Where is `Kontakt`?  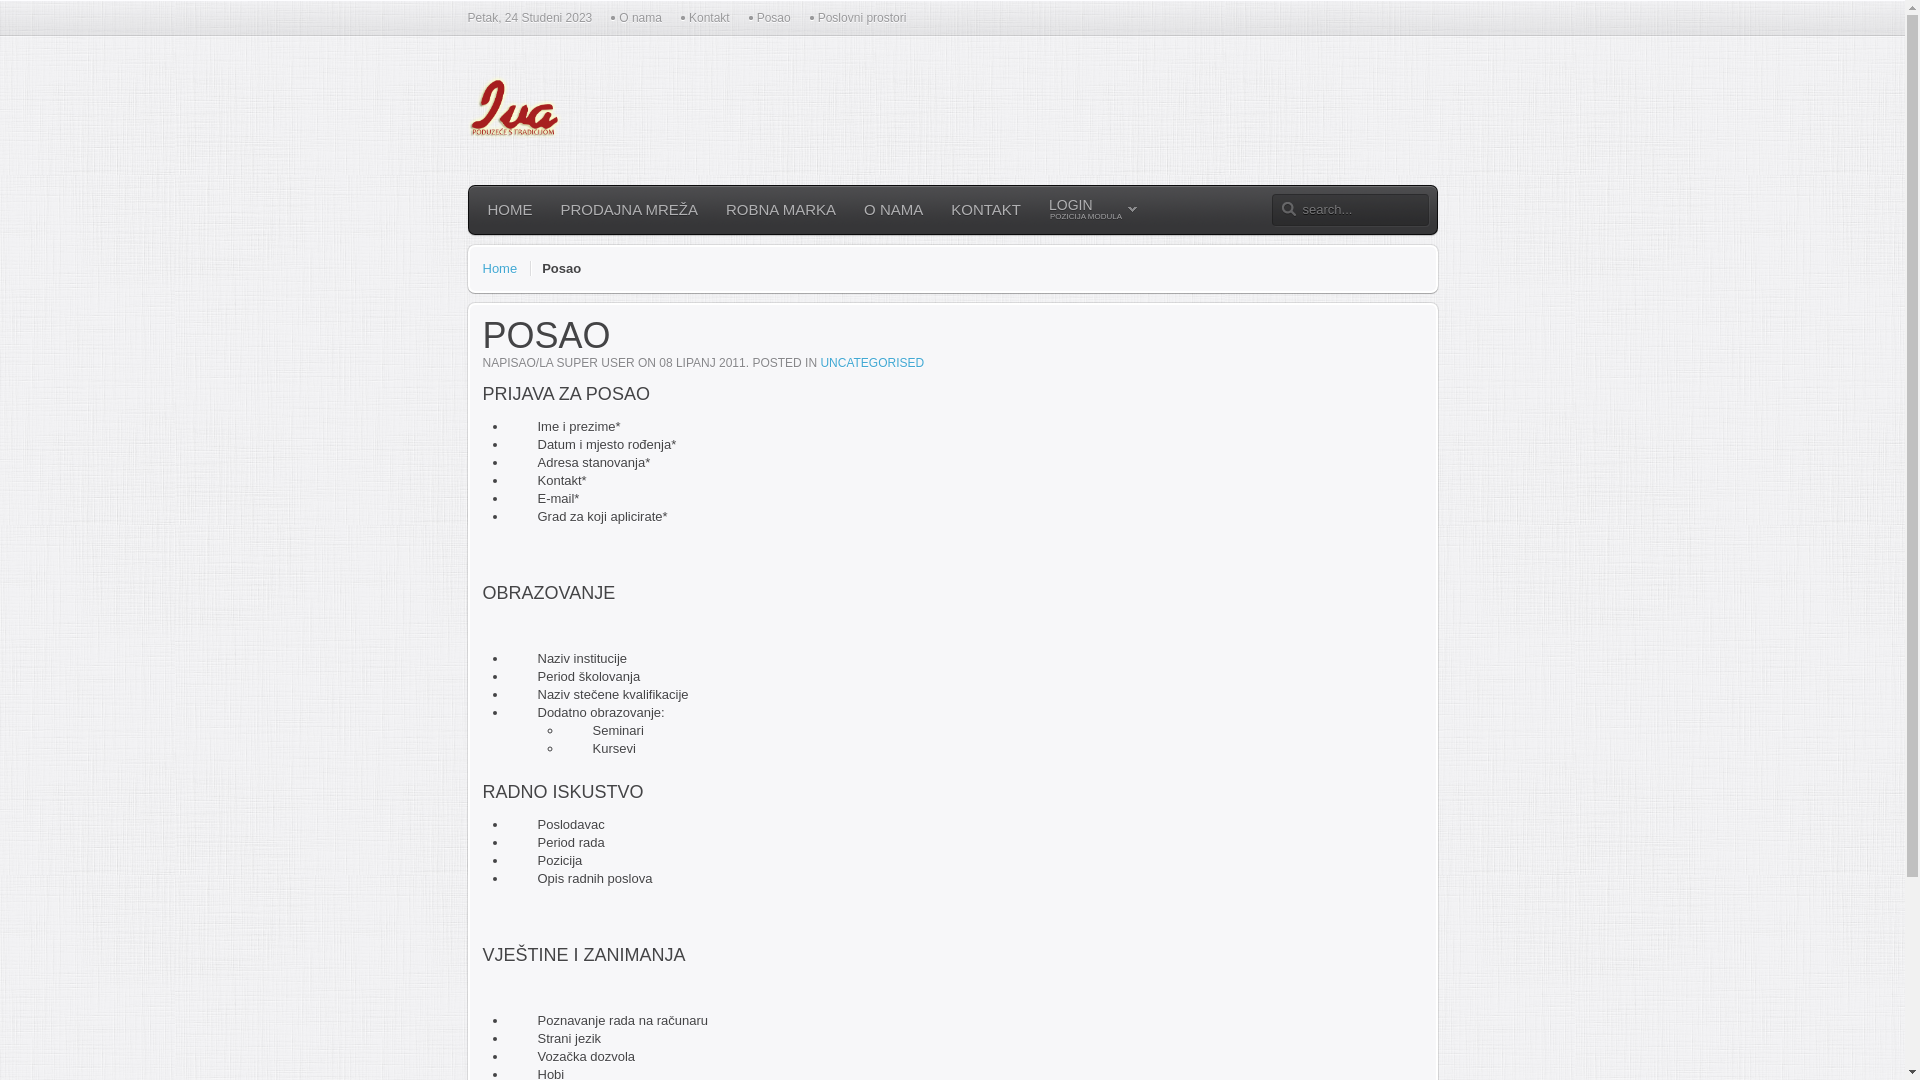
Kontakt is located at coordinates (704, 18).